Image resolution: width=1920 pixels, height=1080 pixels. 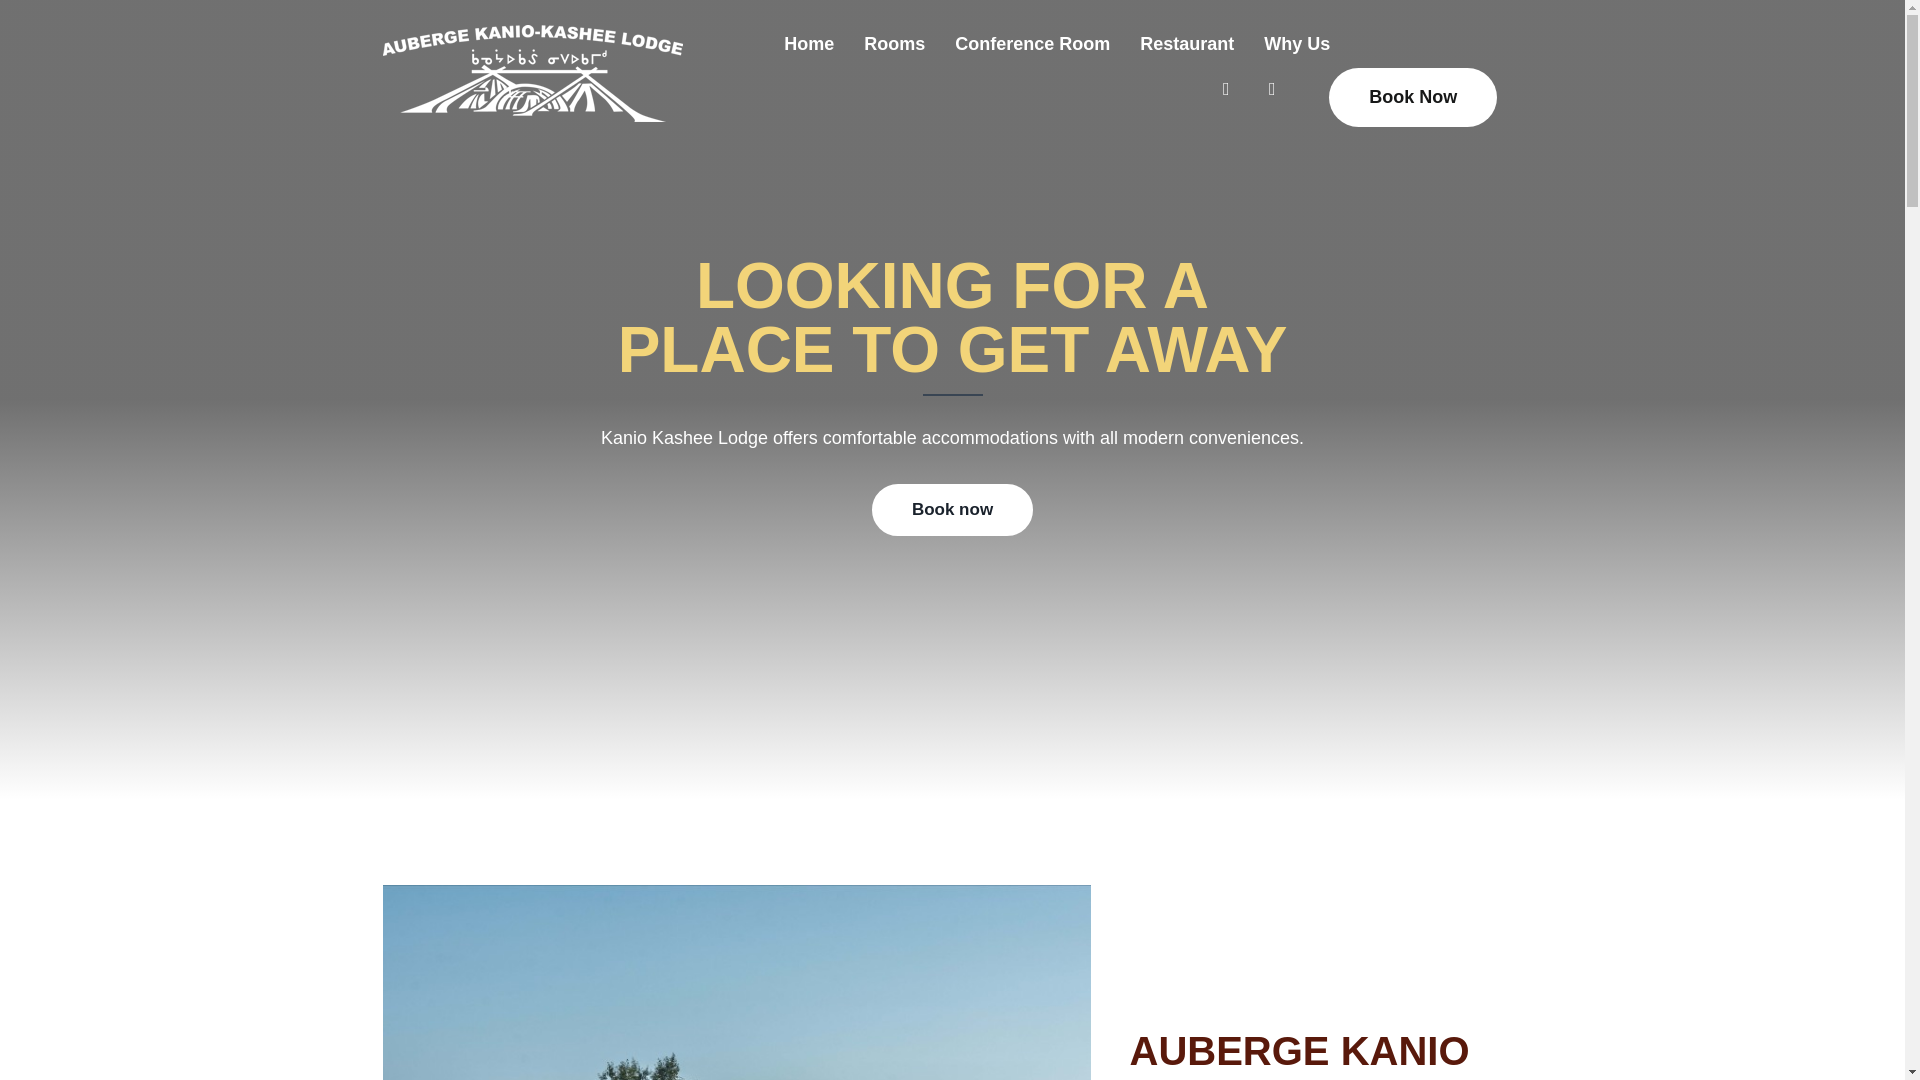 What do you see at coordinates (1032, 44) in the screenshot?
I see `Conference Room` at bounding box center [1032, 44].